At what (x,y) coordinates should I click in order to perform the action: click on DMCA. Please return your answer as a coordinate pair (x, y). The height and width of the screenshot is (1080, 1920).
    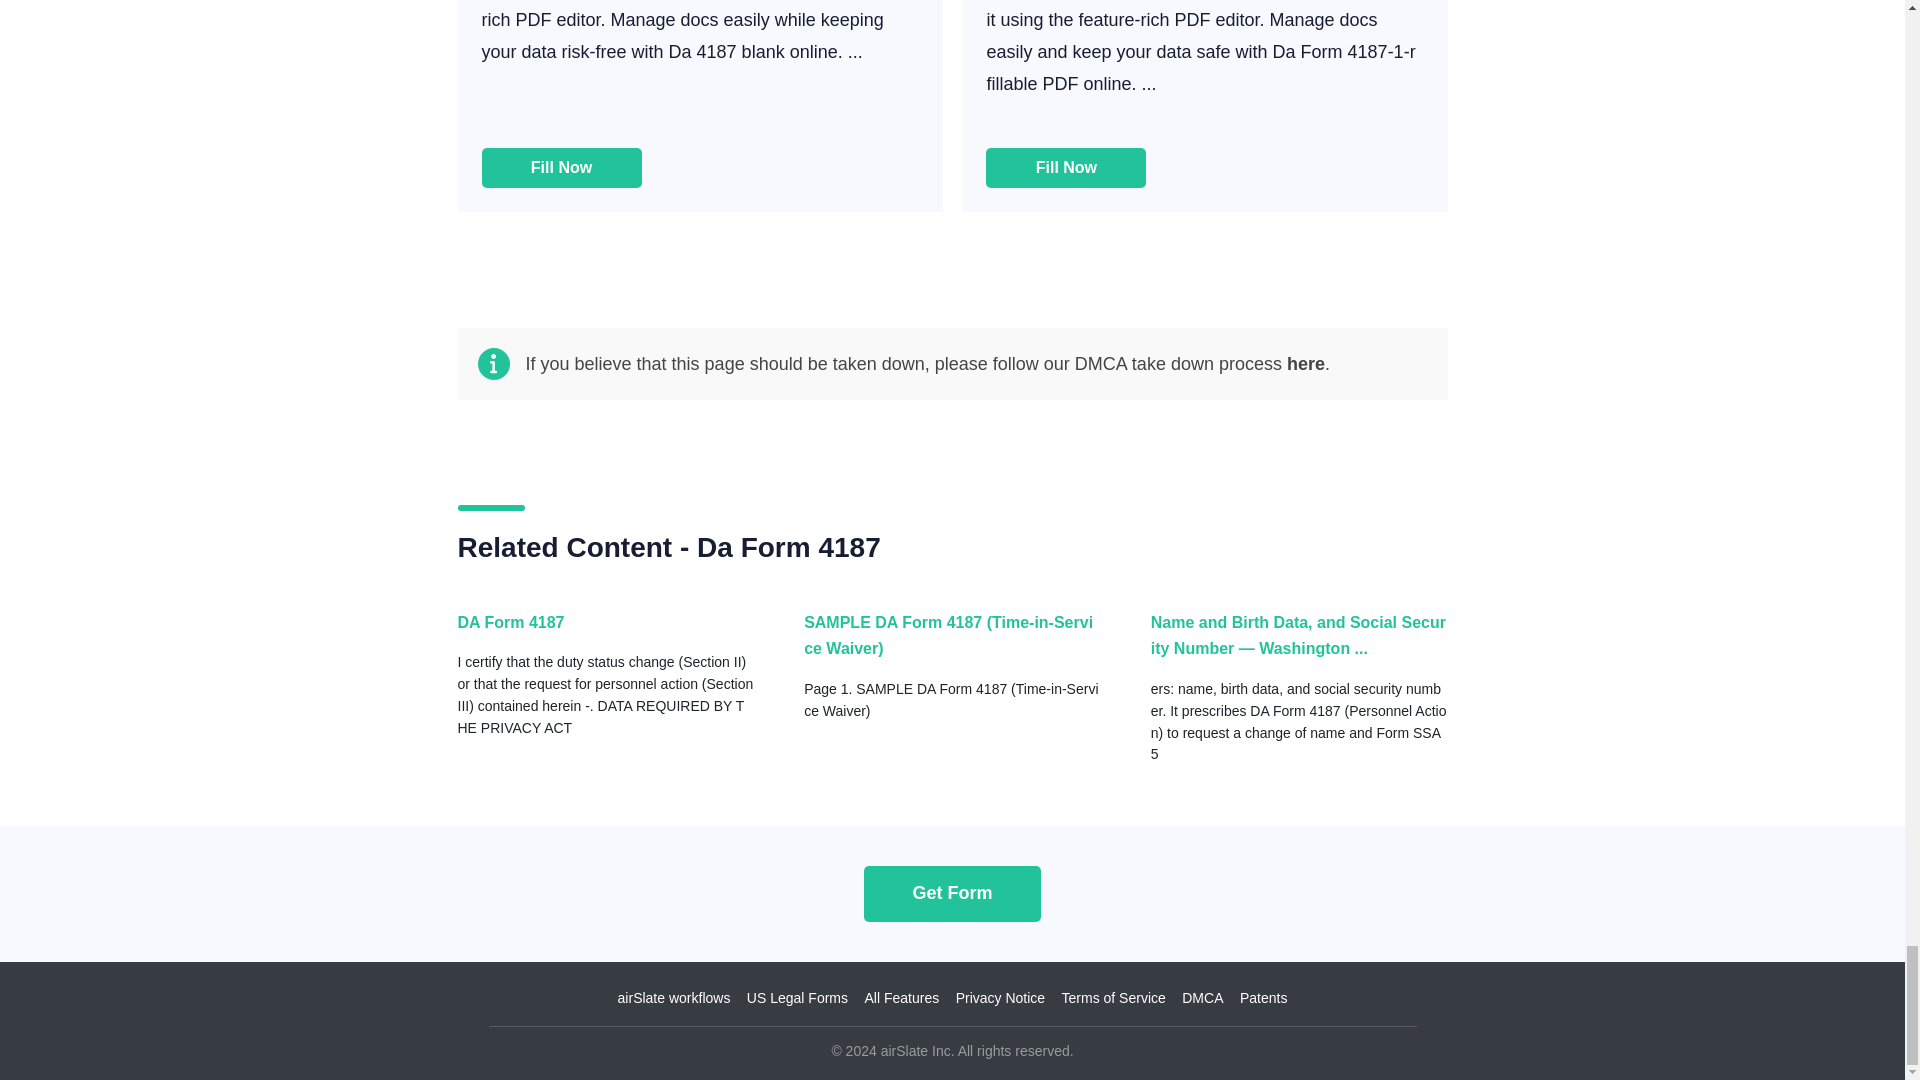
    Looking at the image, I should click on (1202, 998).